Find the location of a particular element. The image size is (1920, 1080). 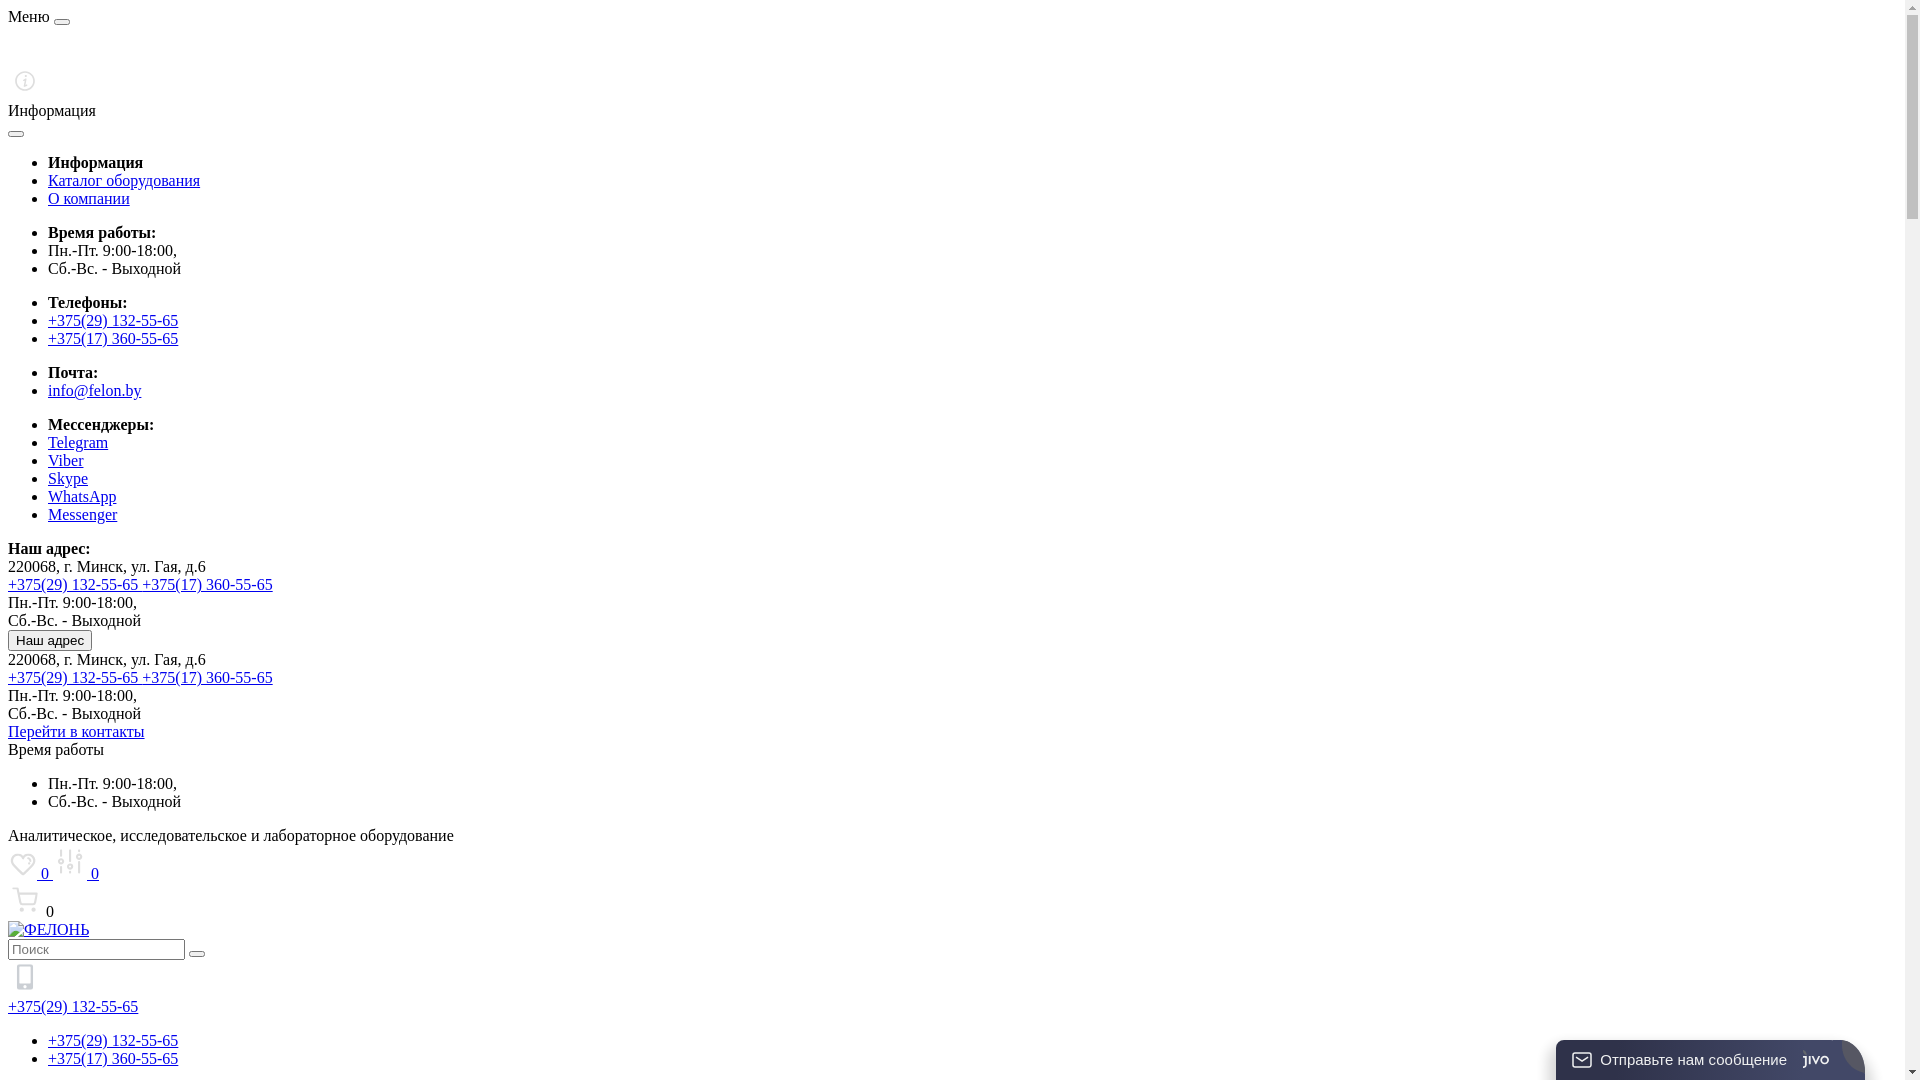

+375(17) 360-55-65 is located at coordinates (113, 338).